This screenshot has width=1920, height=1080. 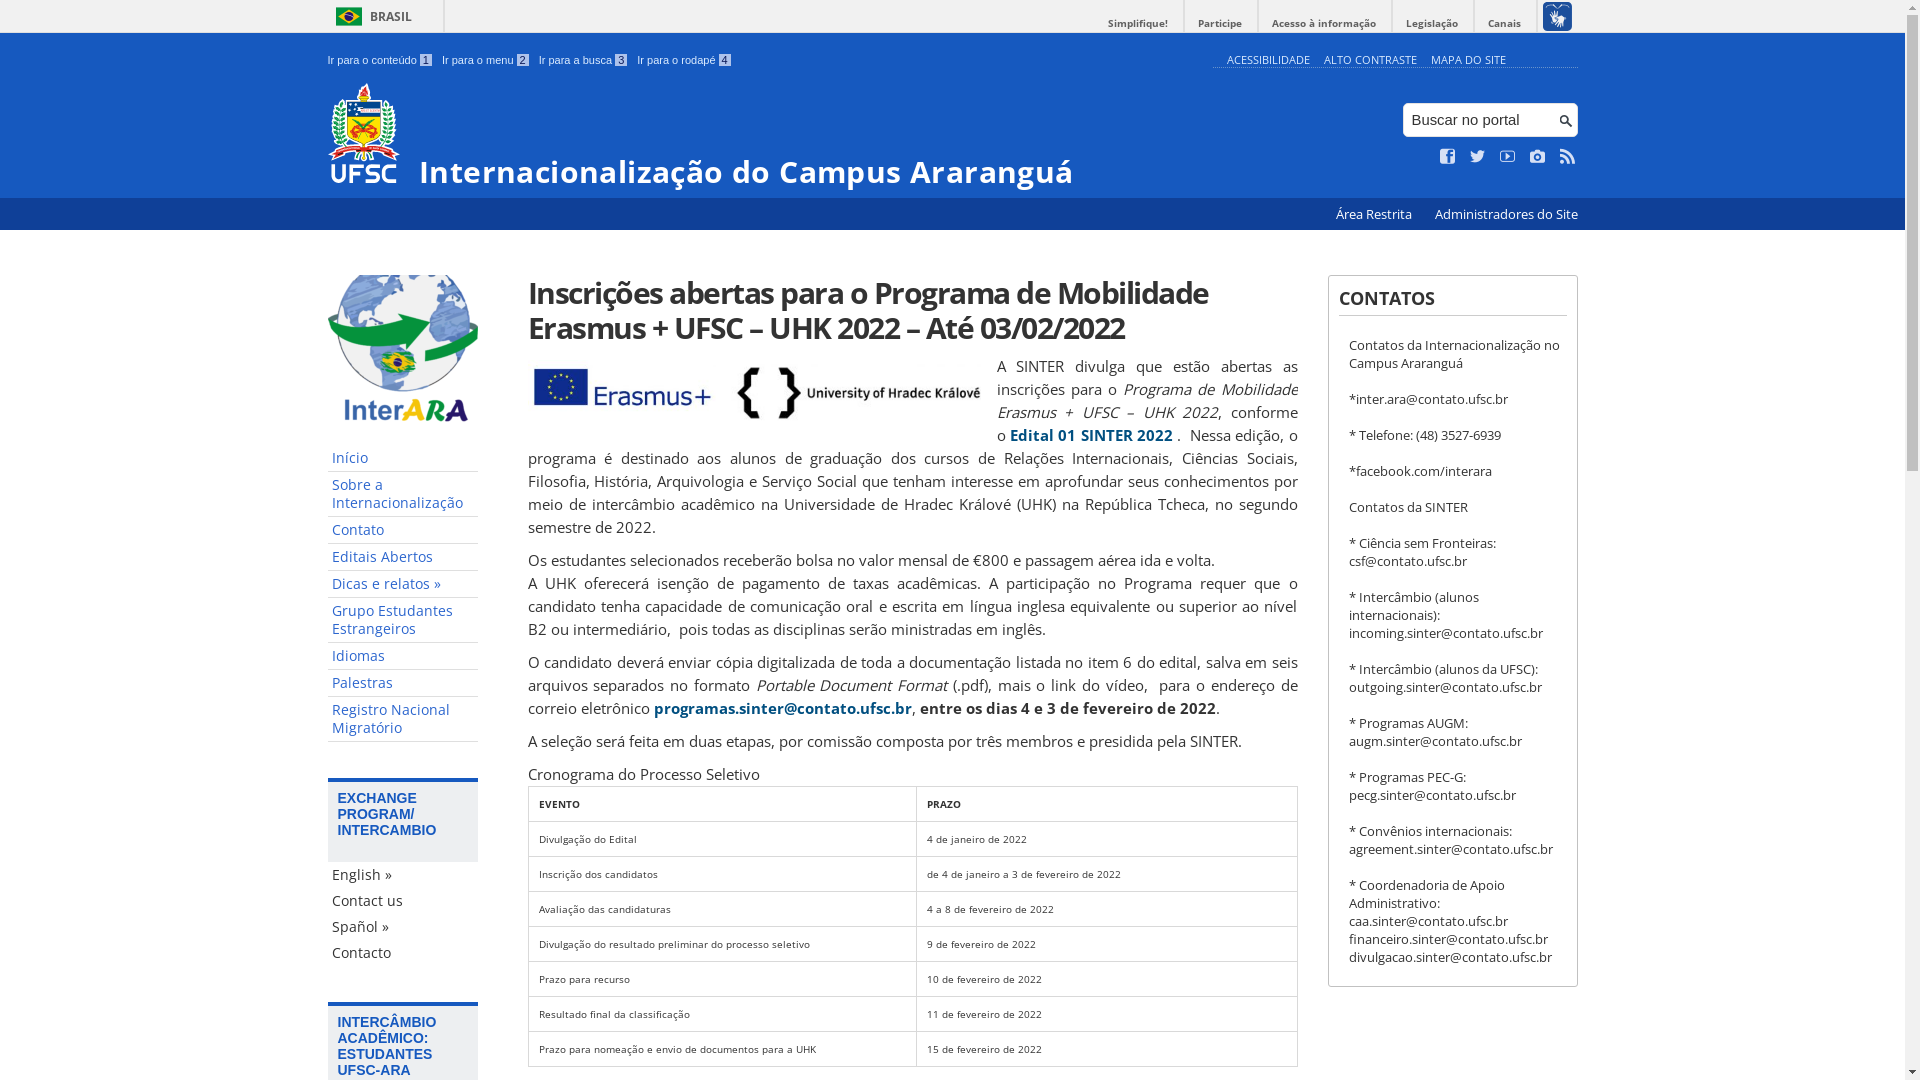 I want to click on Contato, so click(x=403, y=530).